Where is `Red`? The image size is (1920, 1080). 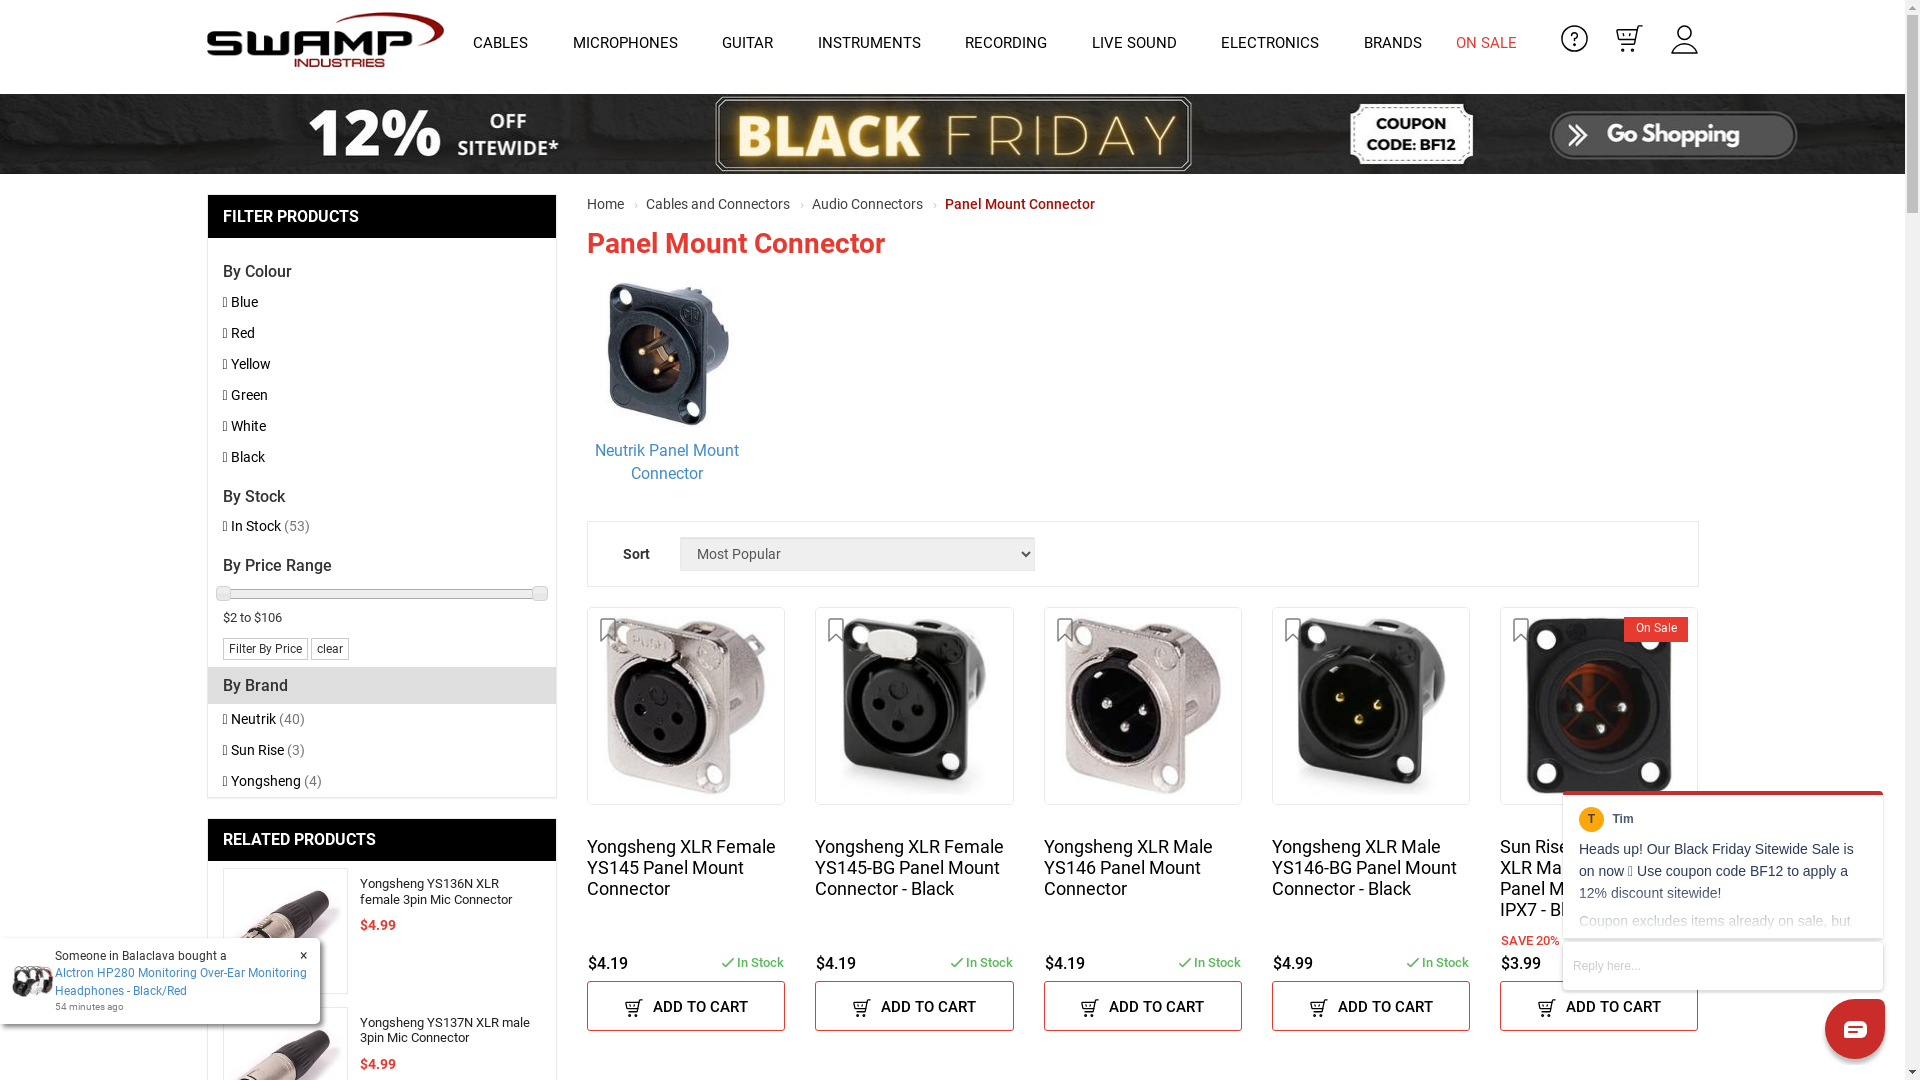
Red is located at coordinates (382, 334).